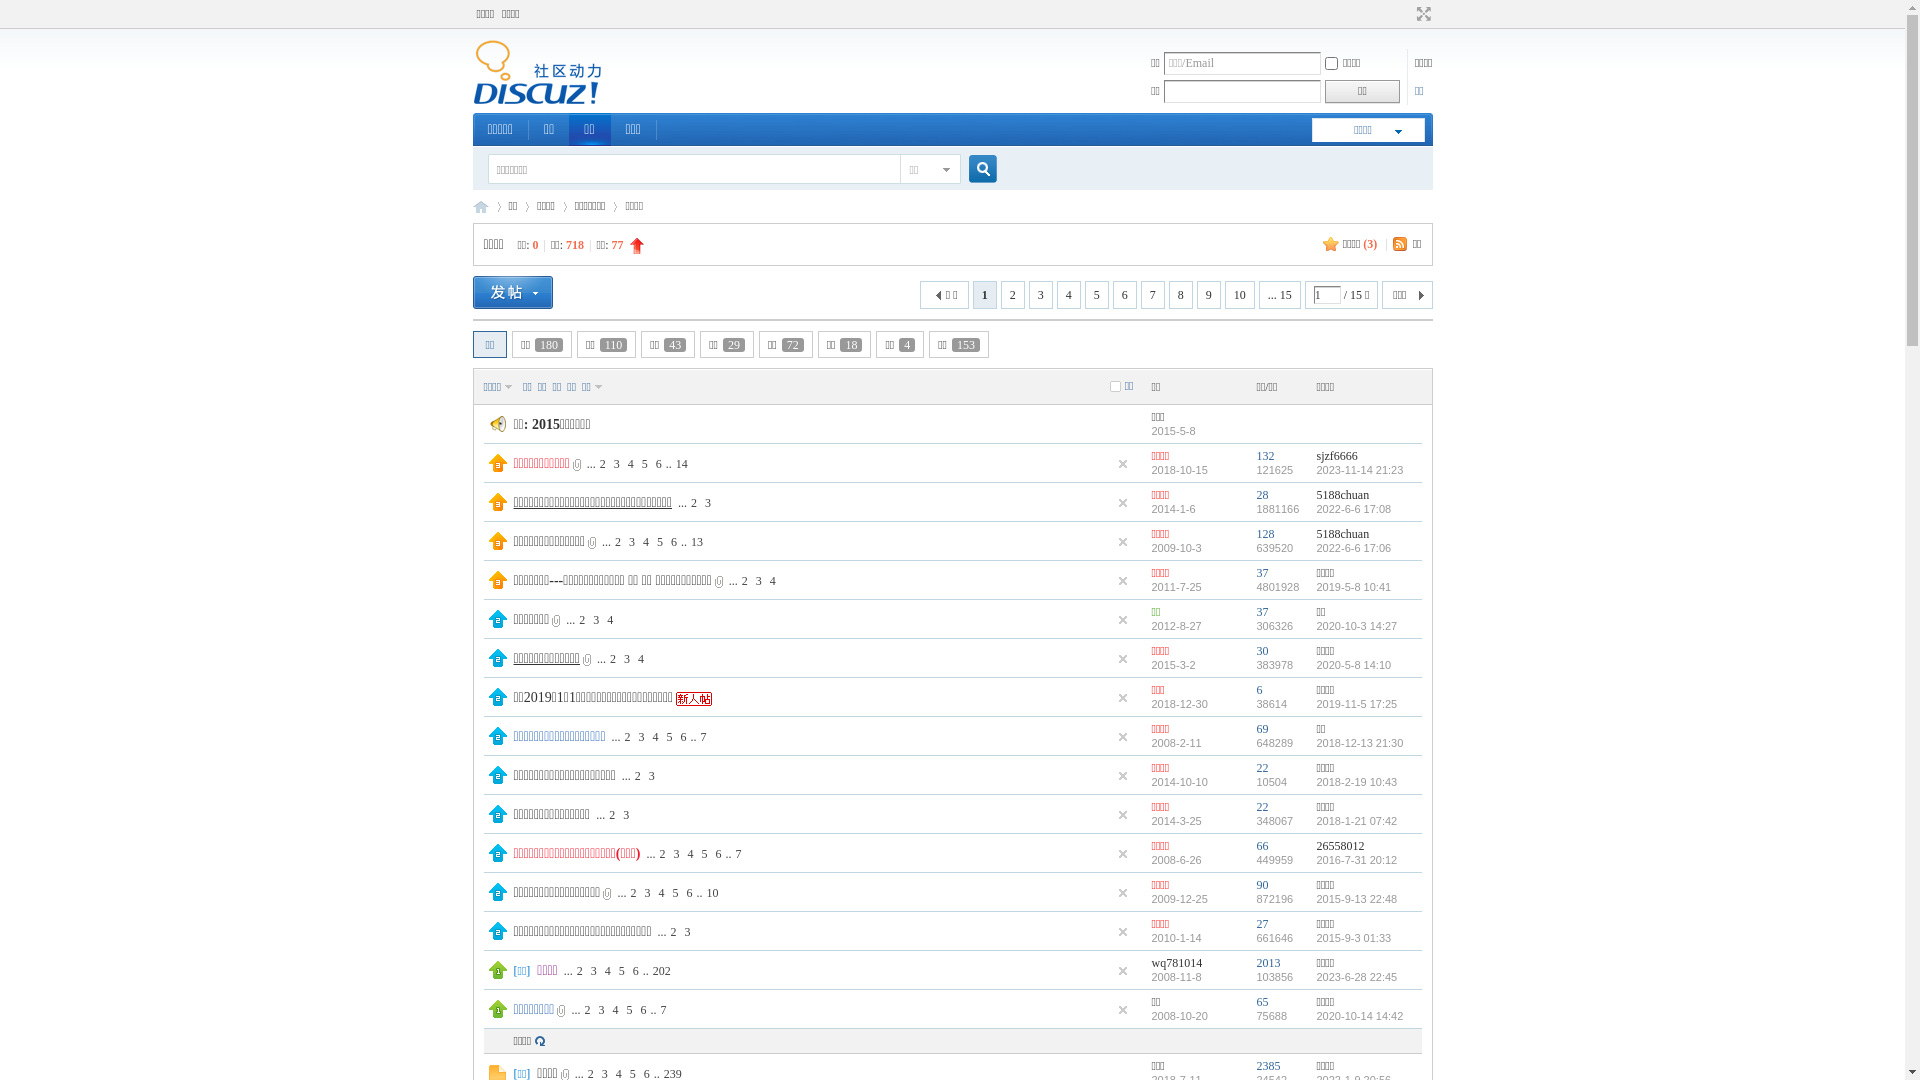 The height and width of the screenshot is (1080, 1920). What do you see at coordinates (1262, 495) in the screenshot?
I see `28` at bounding box center [1262, 495].